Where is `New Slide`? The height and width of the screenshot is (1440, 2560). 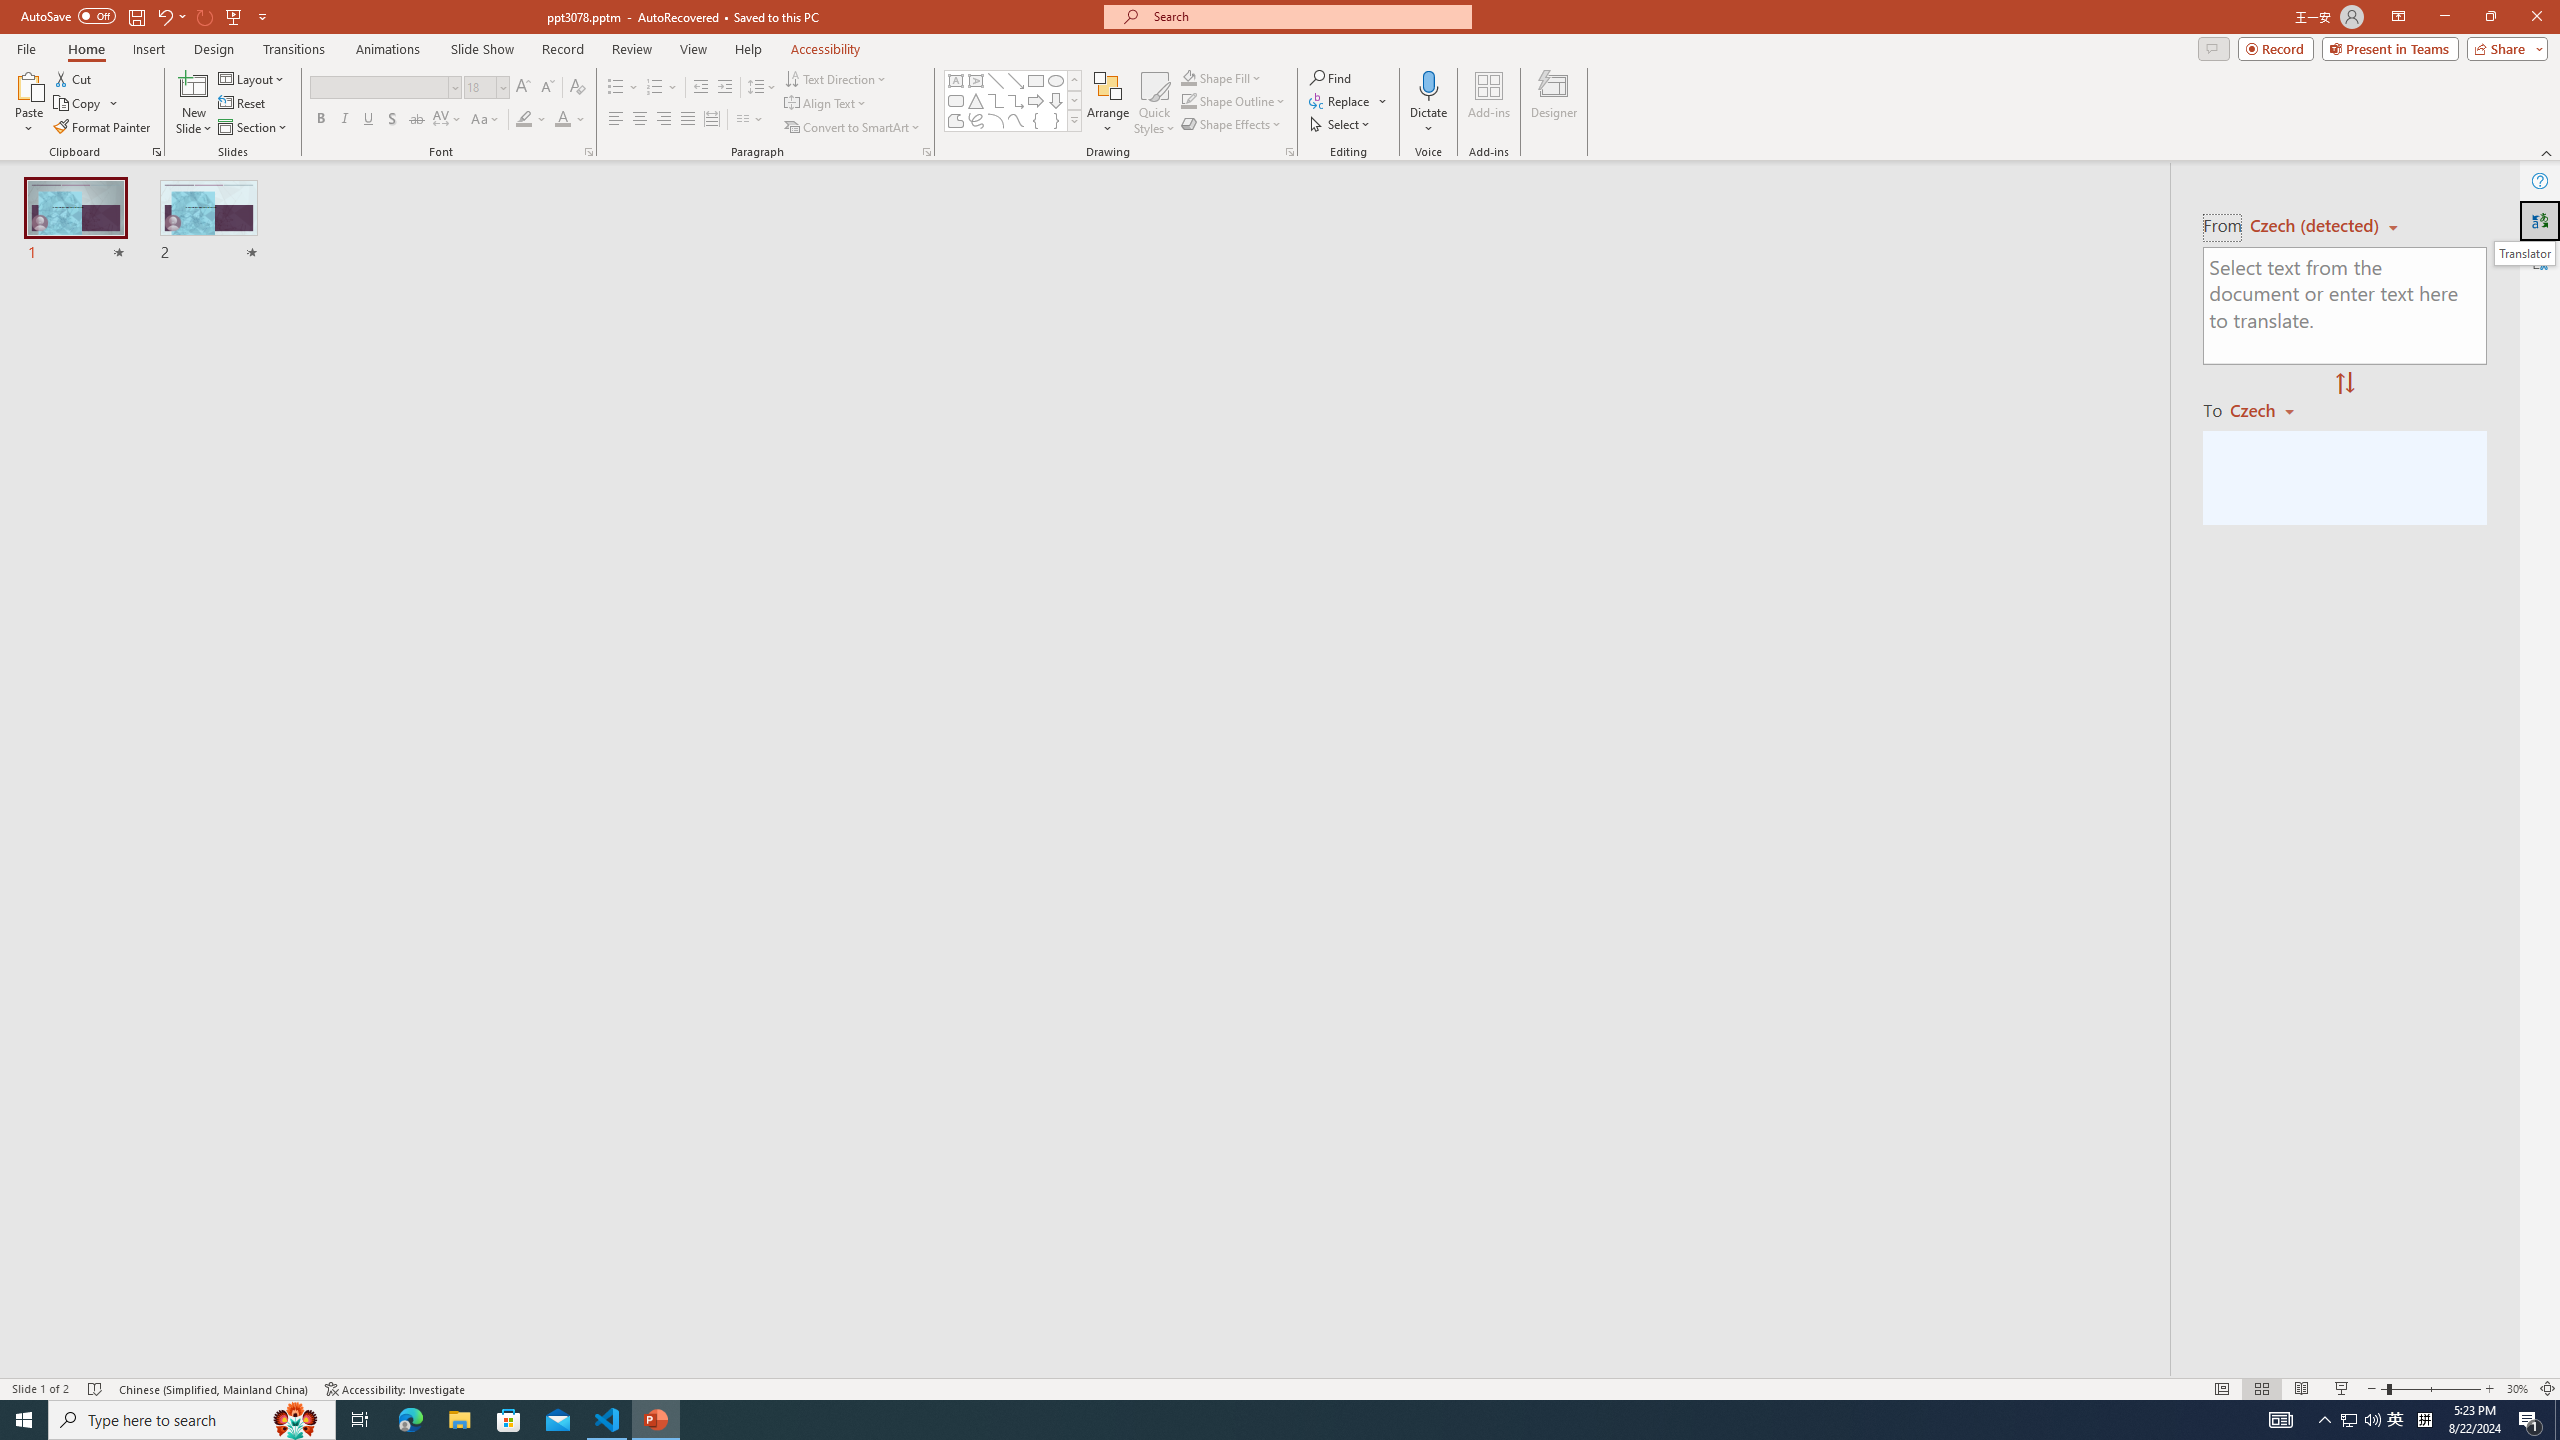
New Slide is located at coordinates (194, 103).